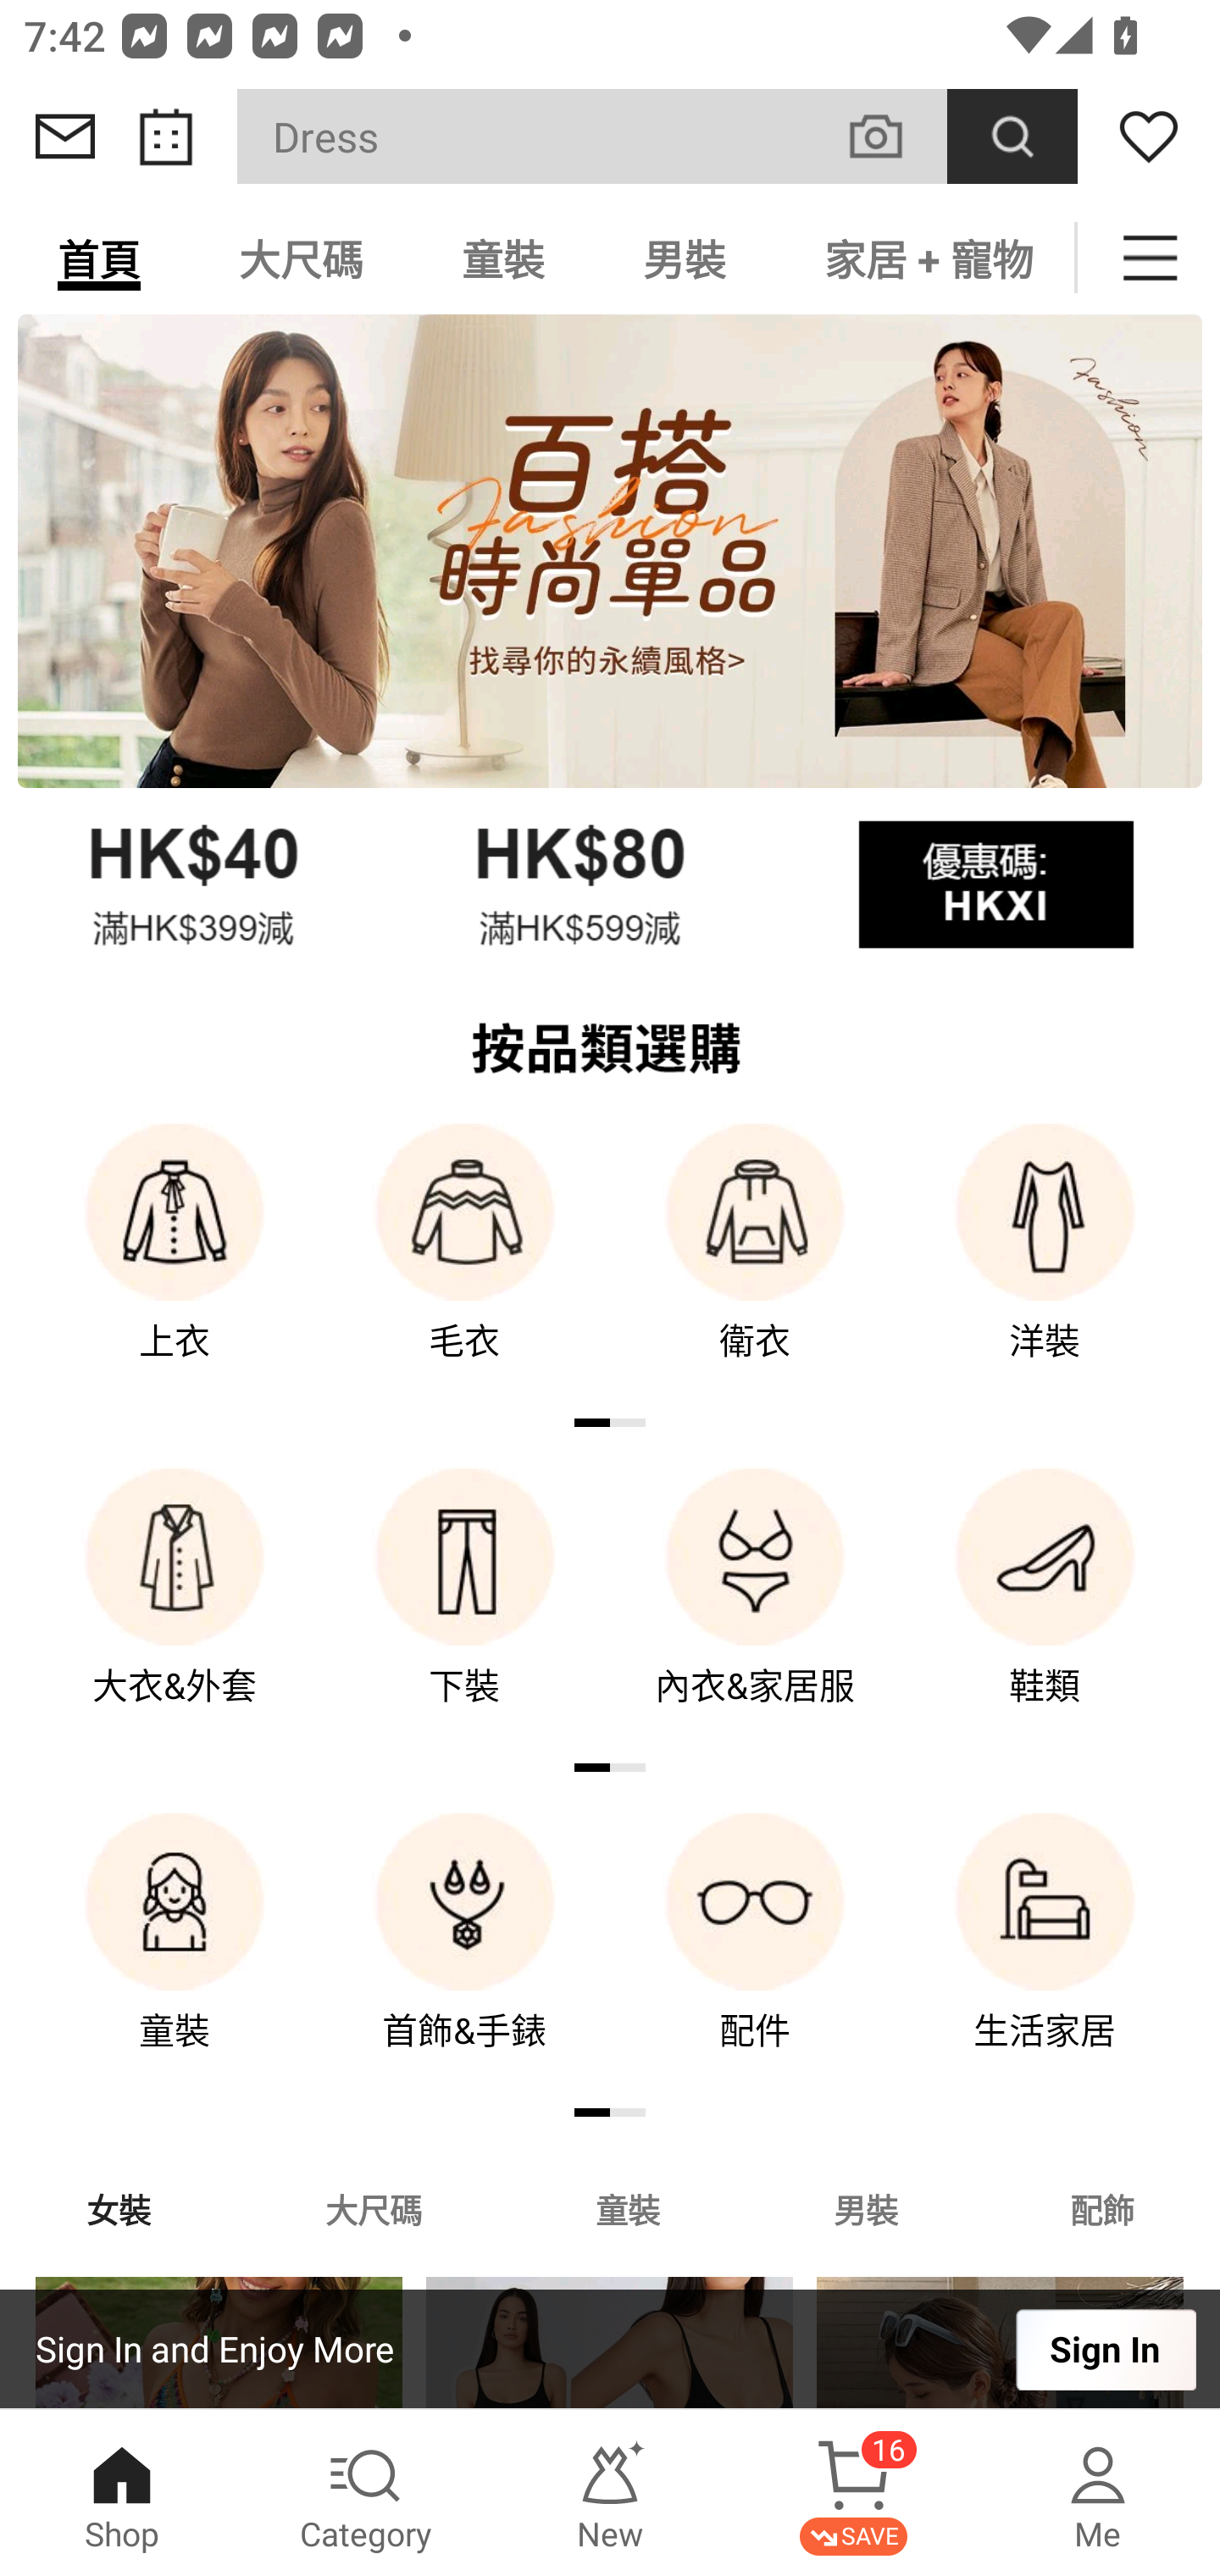 Image resolution: width=1220 pixels, height=2576 pixels. I want to click on 上衣, so click(175, 1264).